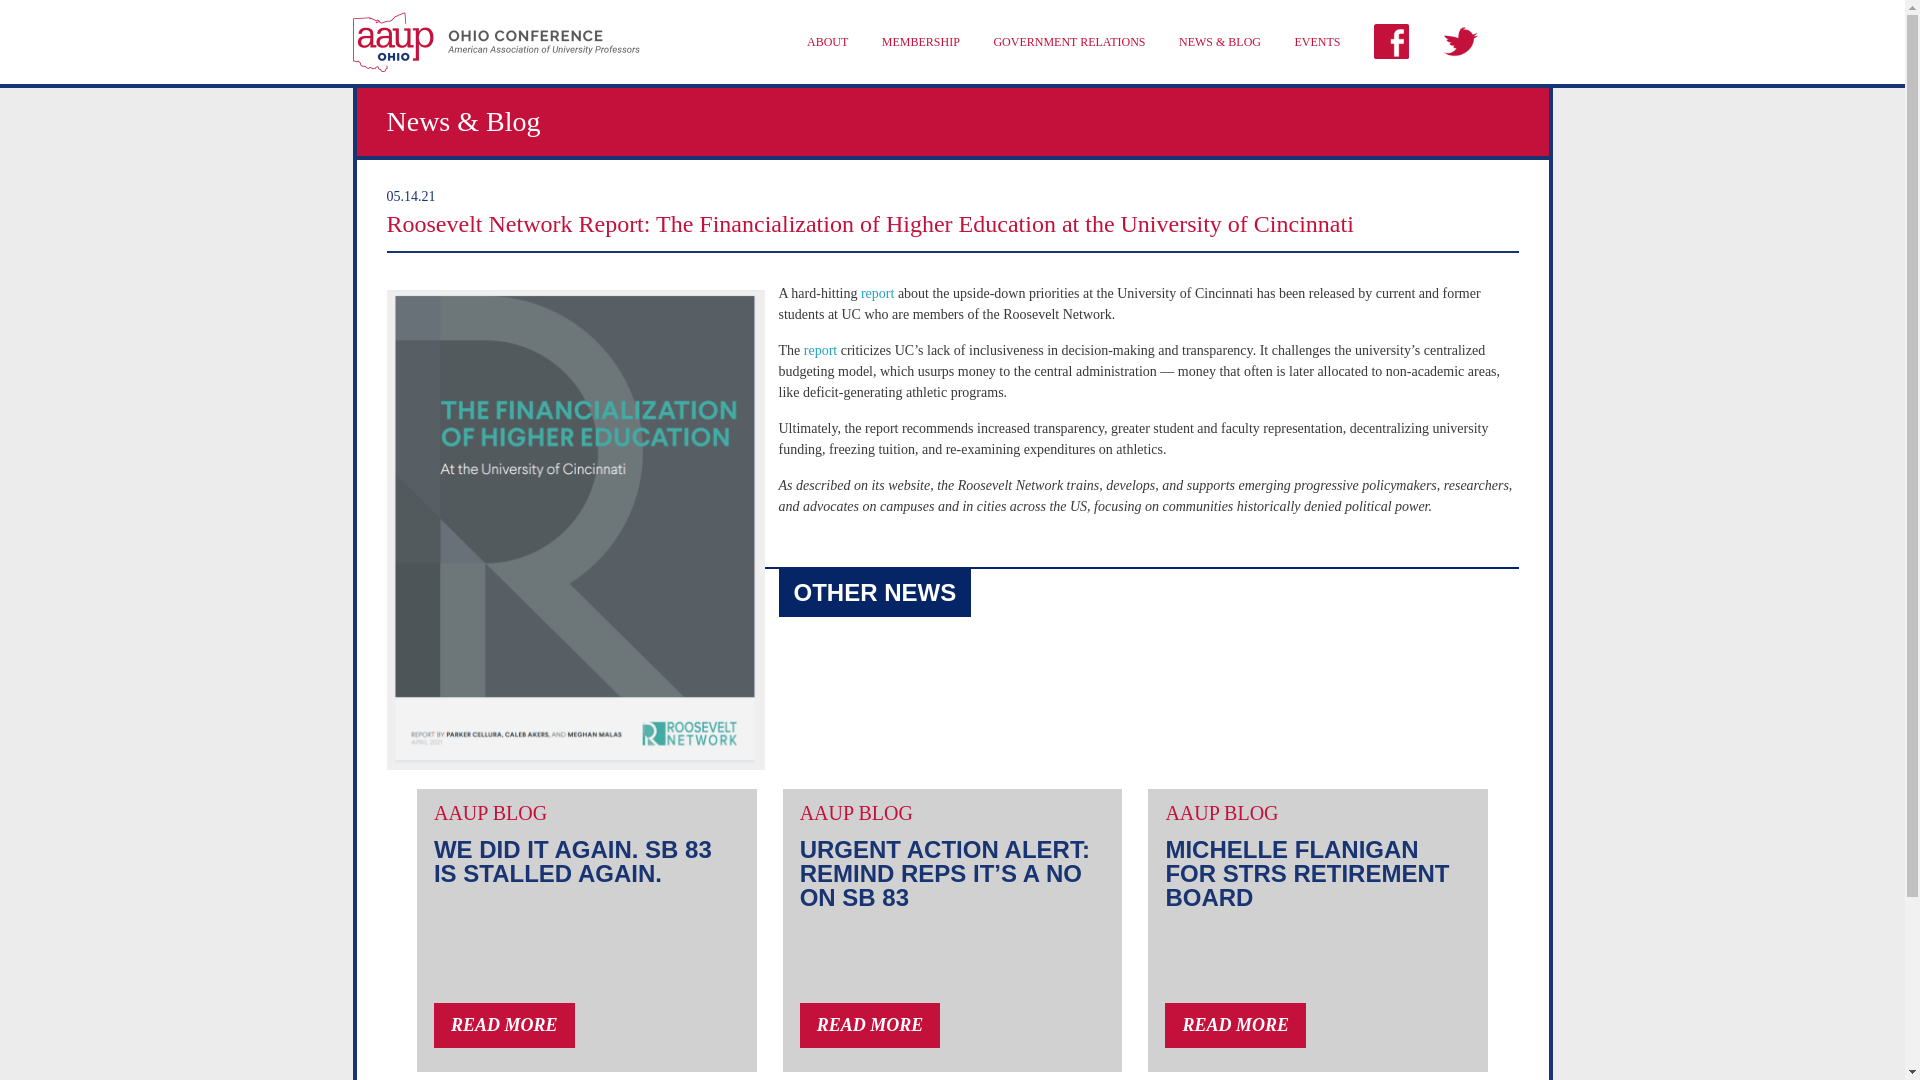 The width and height of the screenshot is (1920, 1080). I want to click on AAUP OHIO CONFERENCE, so click(495, 42).